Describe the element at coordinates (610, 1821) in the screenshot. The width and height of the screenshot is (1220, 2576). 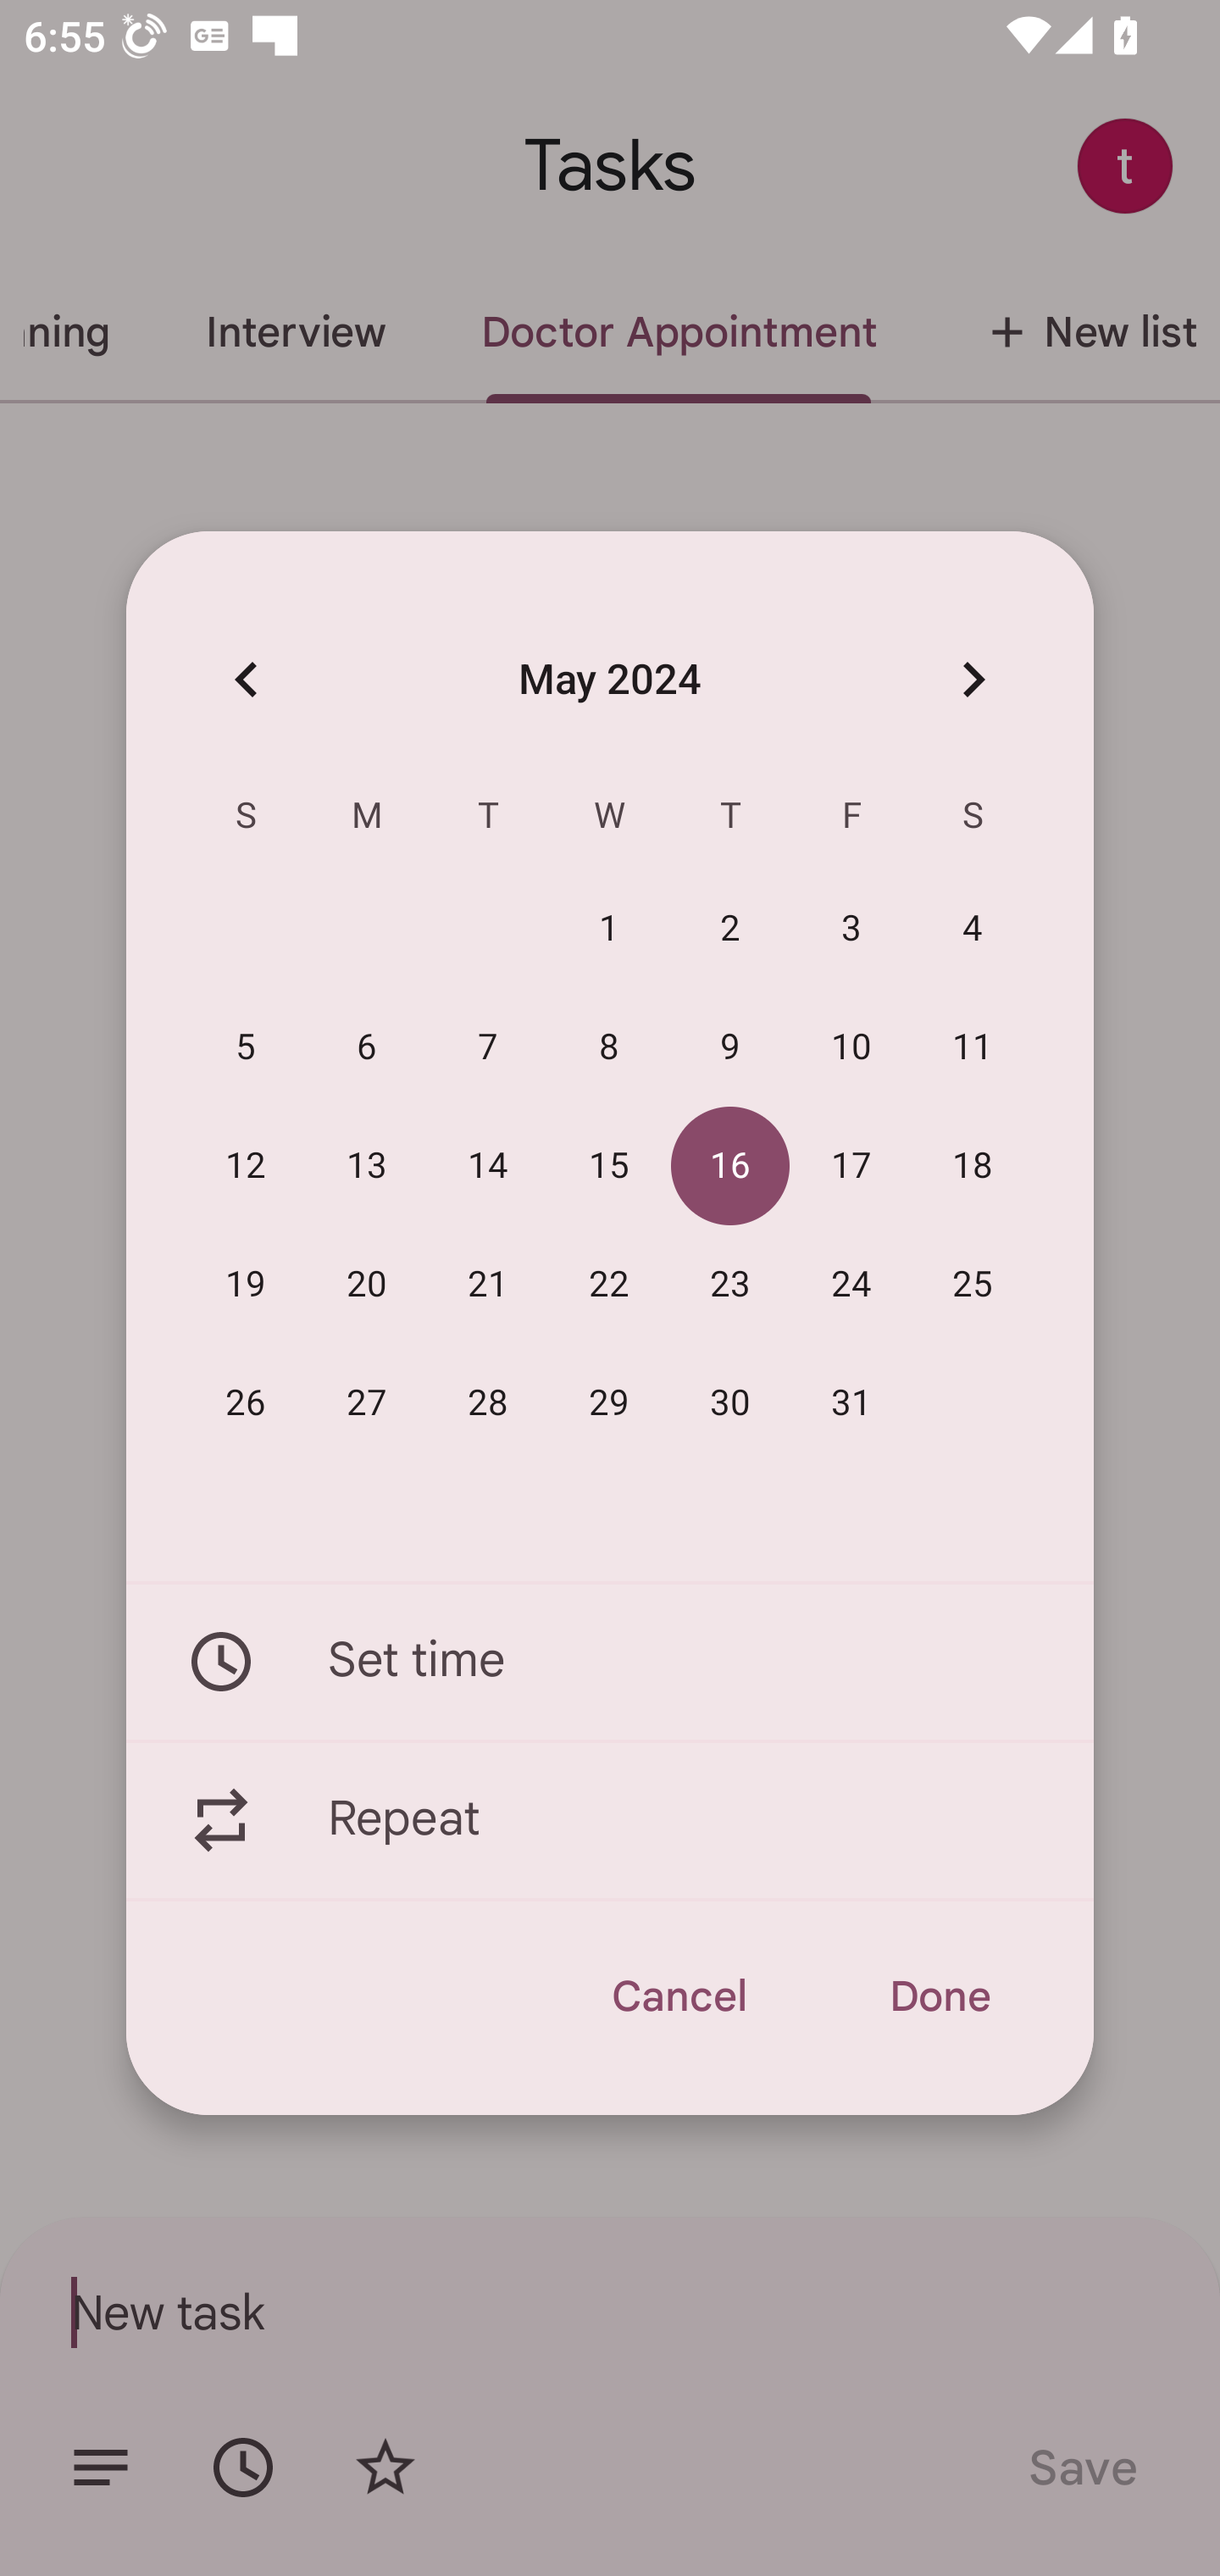
I see `Repeat` at that location.